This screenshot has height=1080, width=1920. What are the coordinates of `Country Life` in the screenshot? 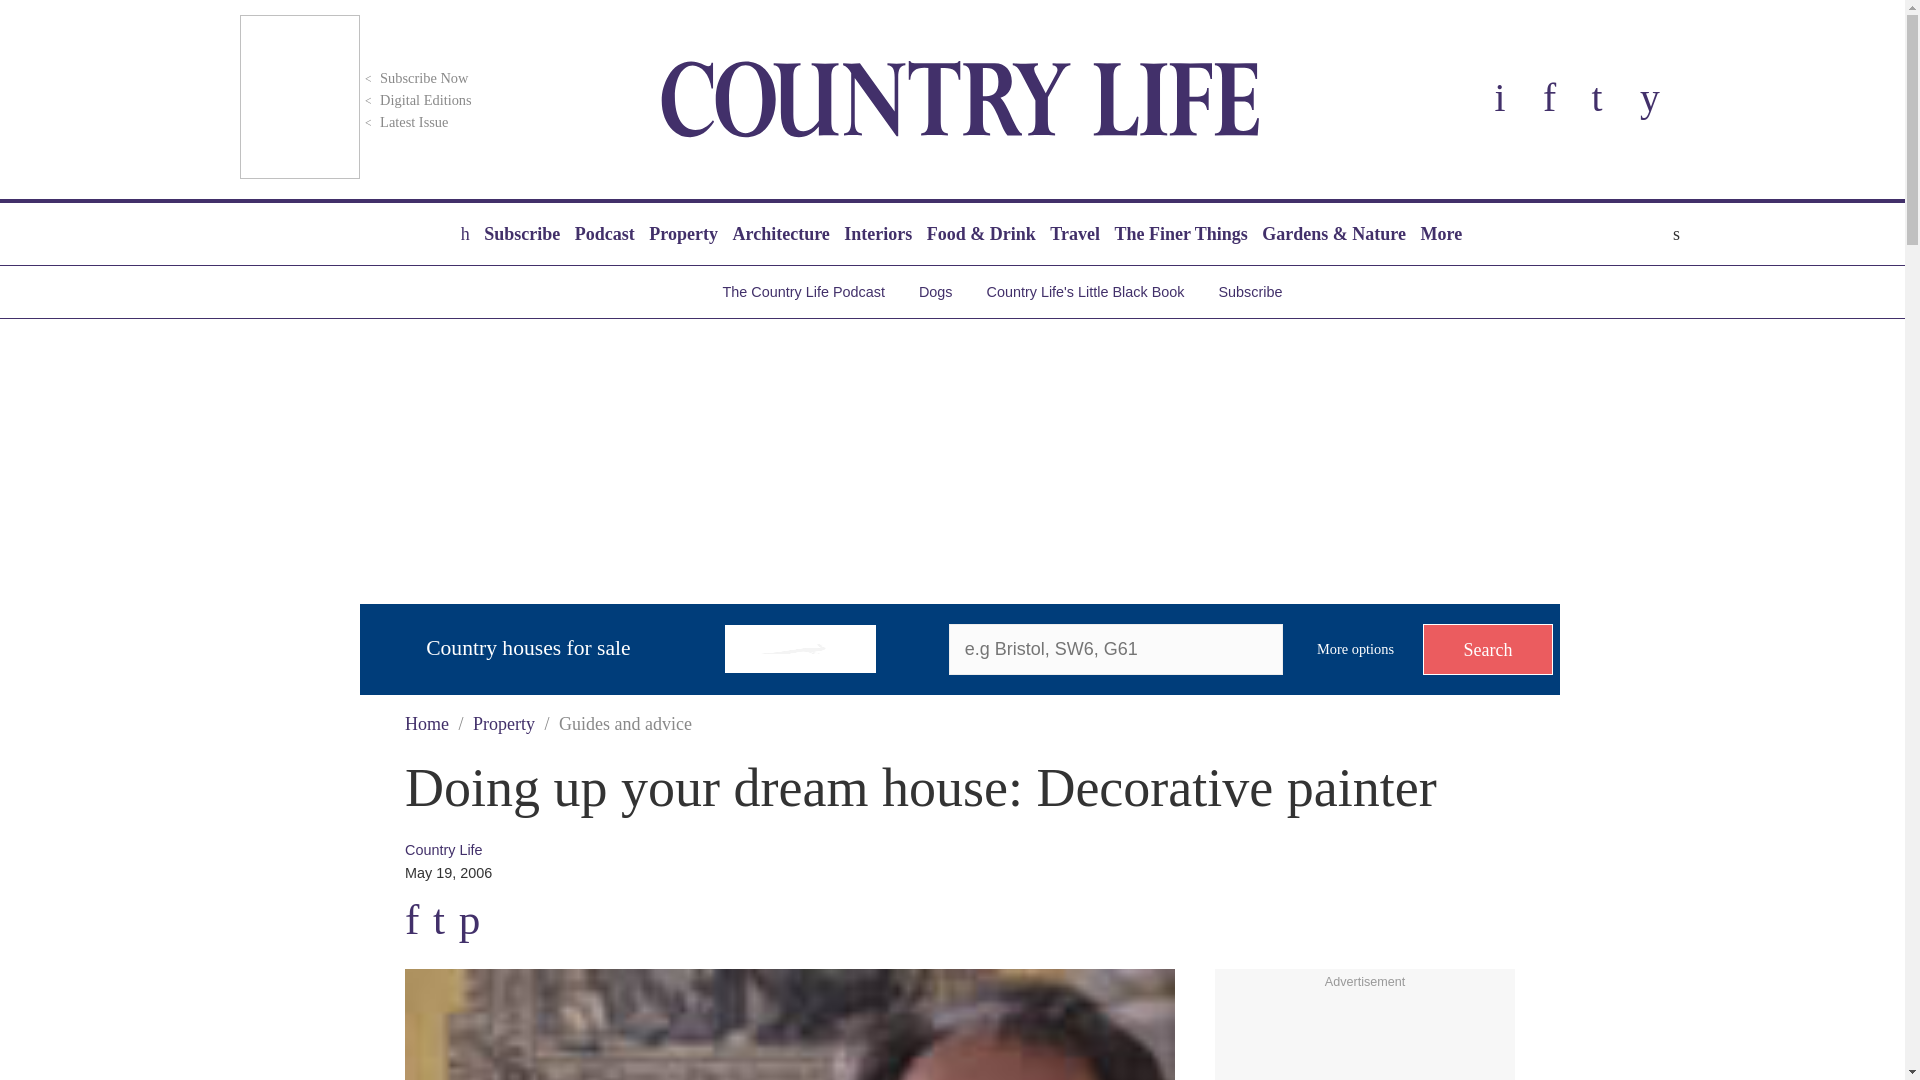 It's located at (960, 99).